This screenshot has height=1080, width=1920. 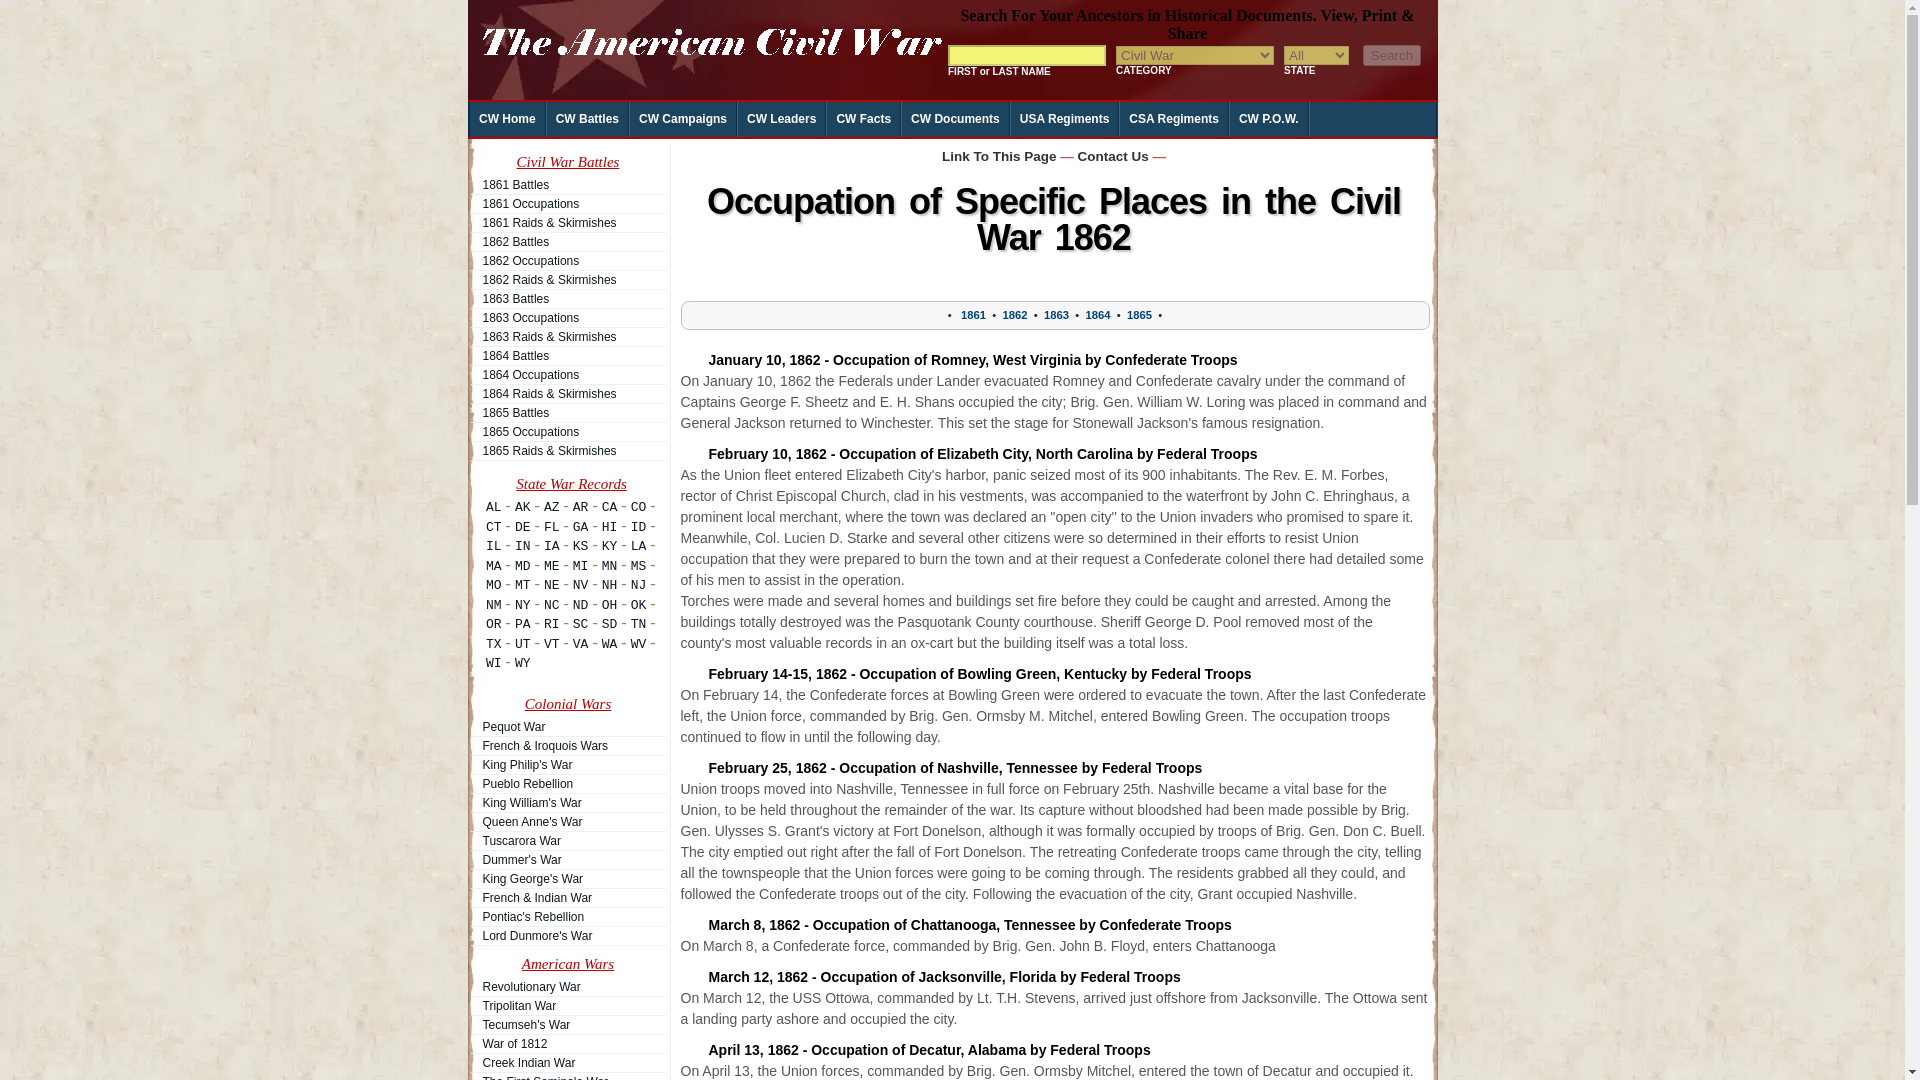 What do you see at coordinates (567, 375) in the screenshot?
I see `1864 Occupations` at bounding box center [567, 375].